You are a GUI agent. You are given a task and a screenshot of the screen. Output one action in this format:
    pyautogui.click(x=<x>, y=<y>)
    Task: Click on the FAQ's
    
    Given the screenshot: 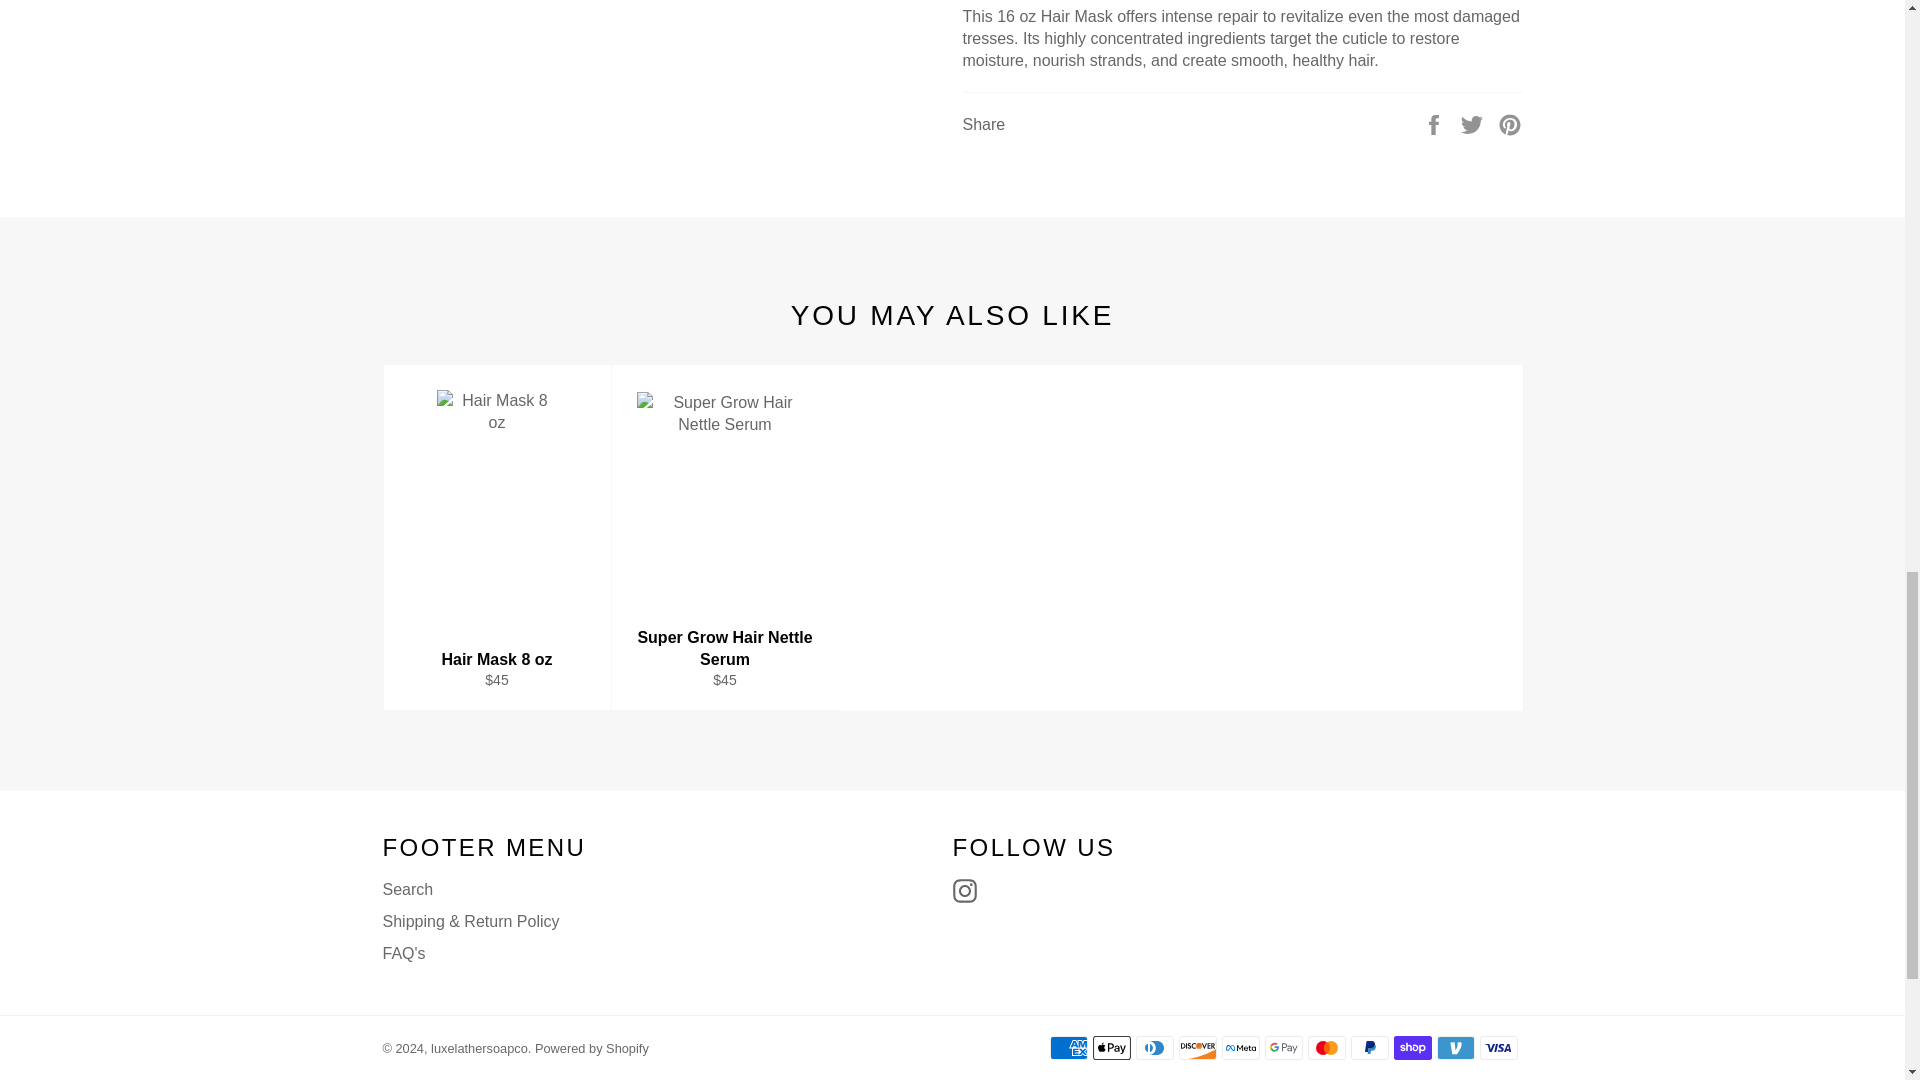 What is the action you would take?
    pyautogui.click(x=403, y=954)
    